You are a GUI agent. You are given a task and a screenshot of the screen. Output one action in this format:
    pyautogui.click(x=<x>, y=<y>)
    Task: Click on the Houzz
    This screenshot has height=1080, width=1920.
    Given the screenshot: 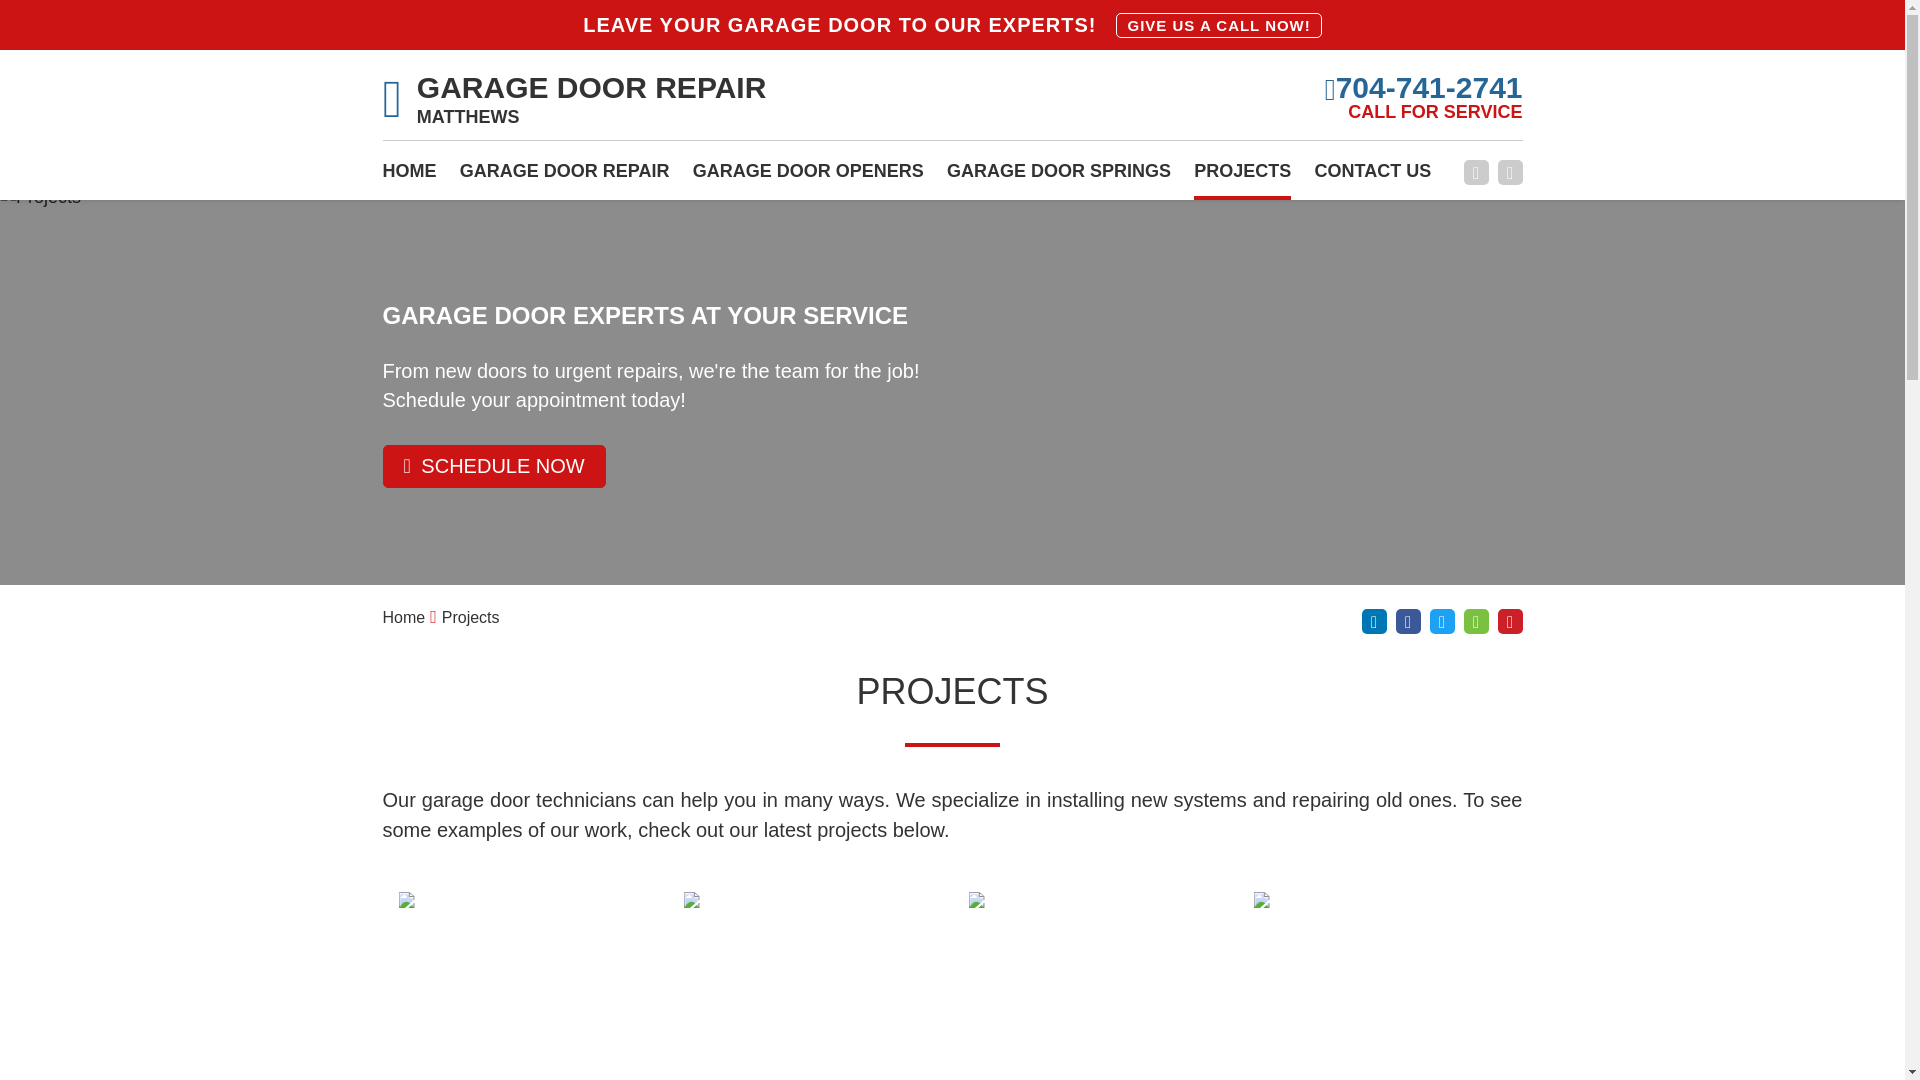 What is the action you would take?
    pyautogui.click(x=1476, y=621)
    